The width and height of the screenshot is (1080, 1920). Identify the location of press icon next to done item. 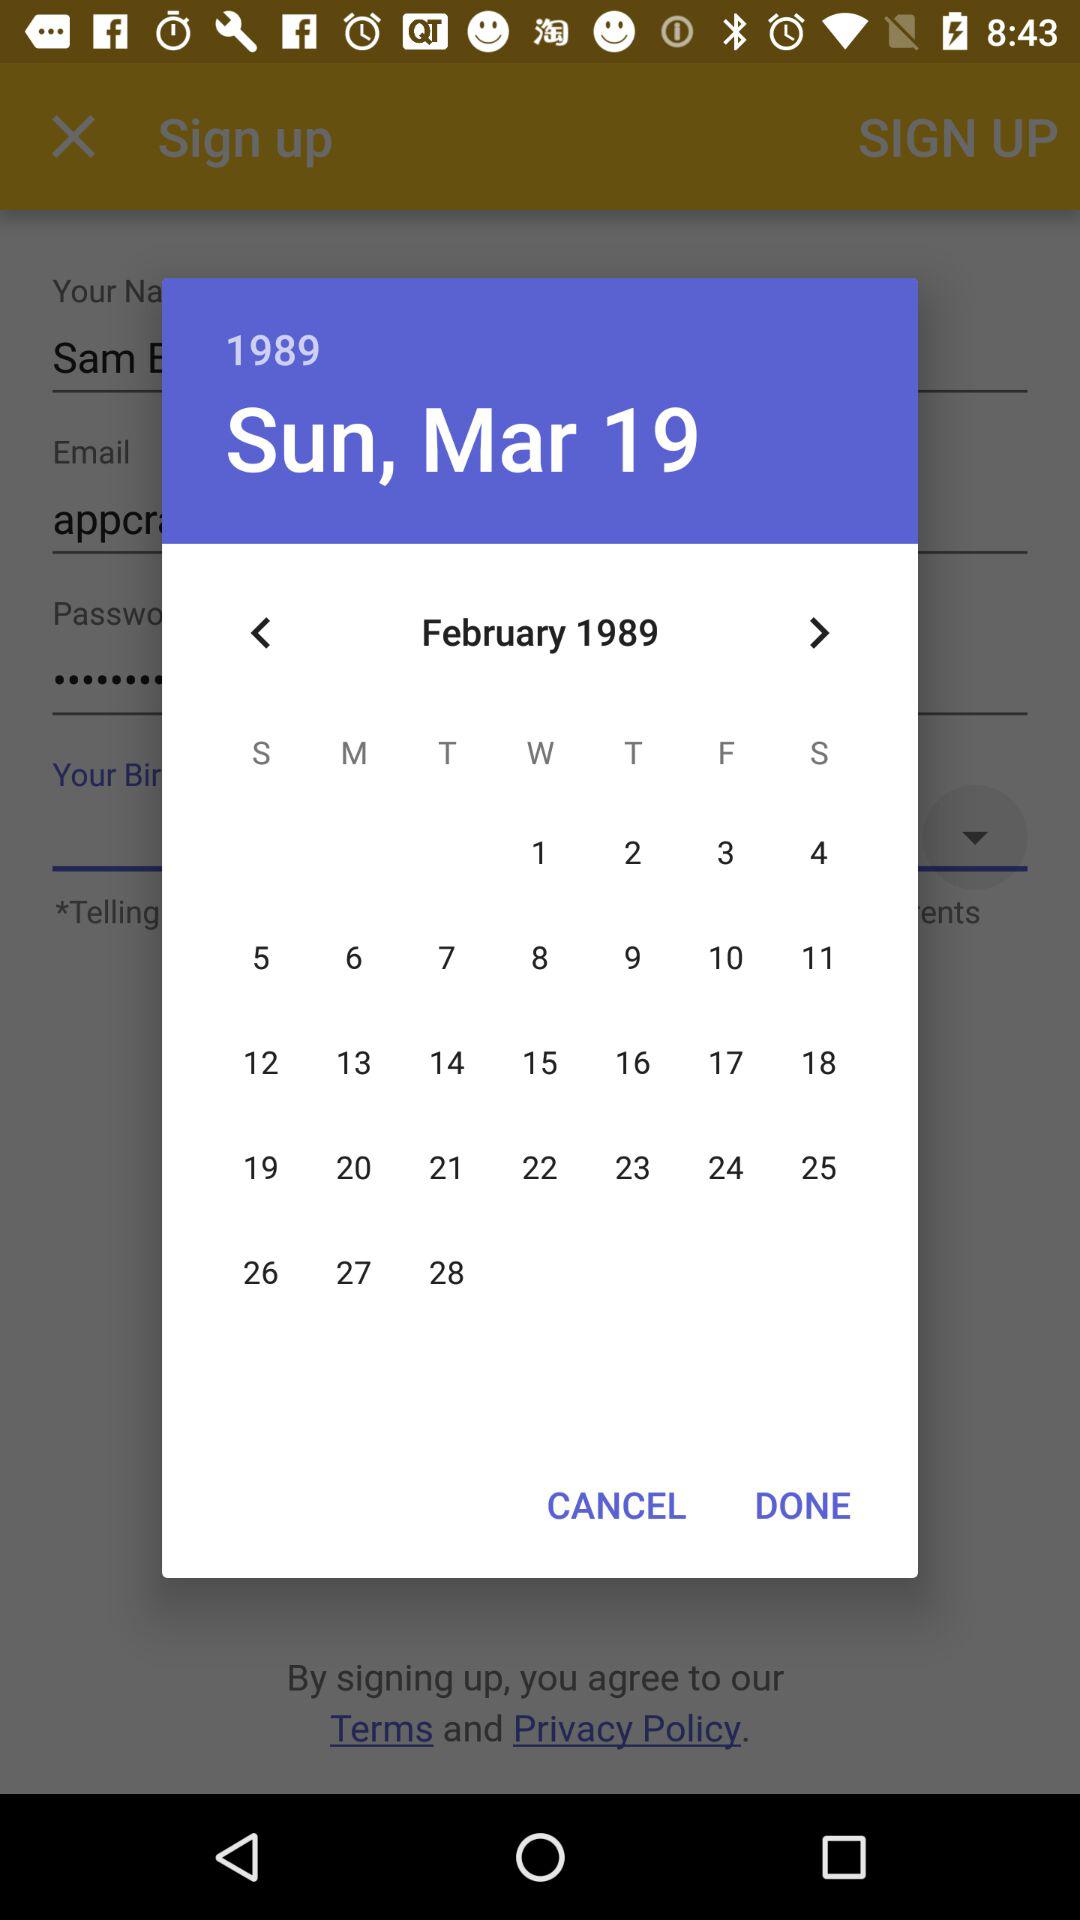
(616, 1504).